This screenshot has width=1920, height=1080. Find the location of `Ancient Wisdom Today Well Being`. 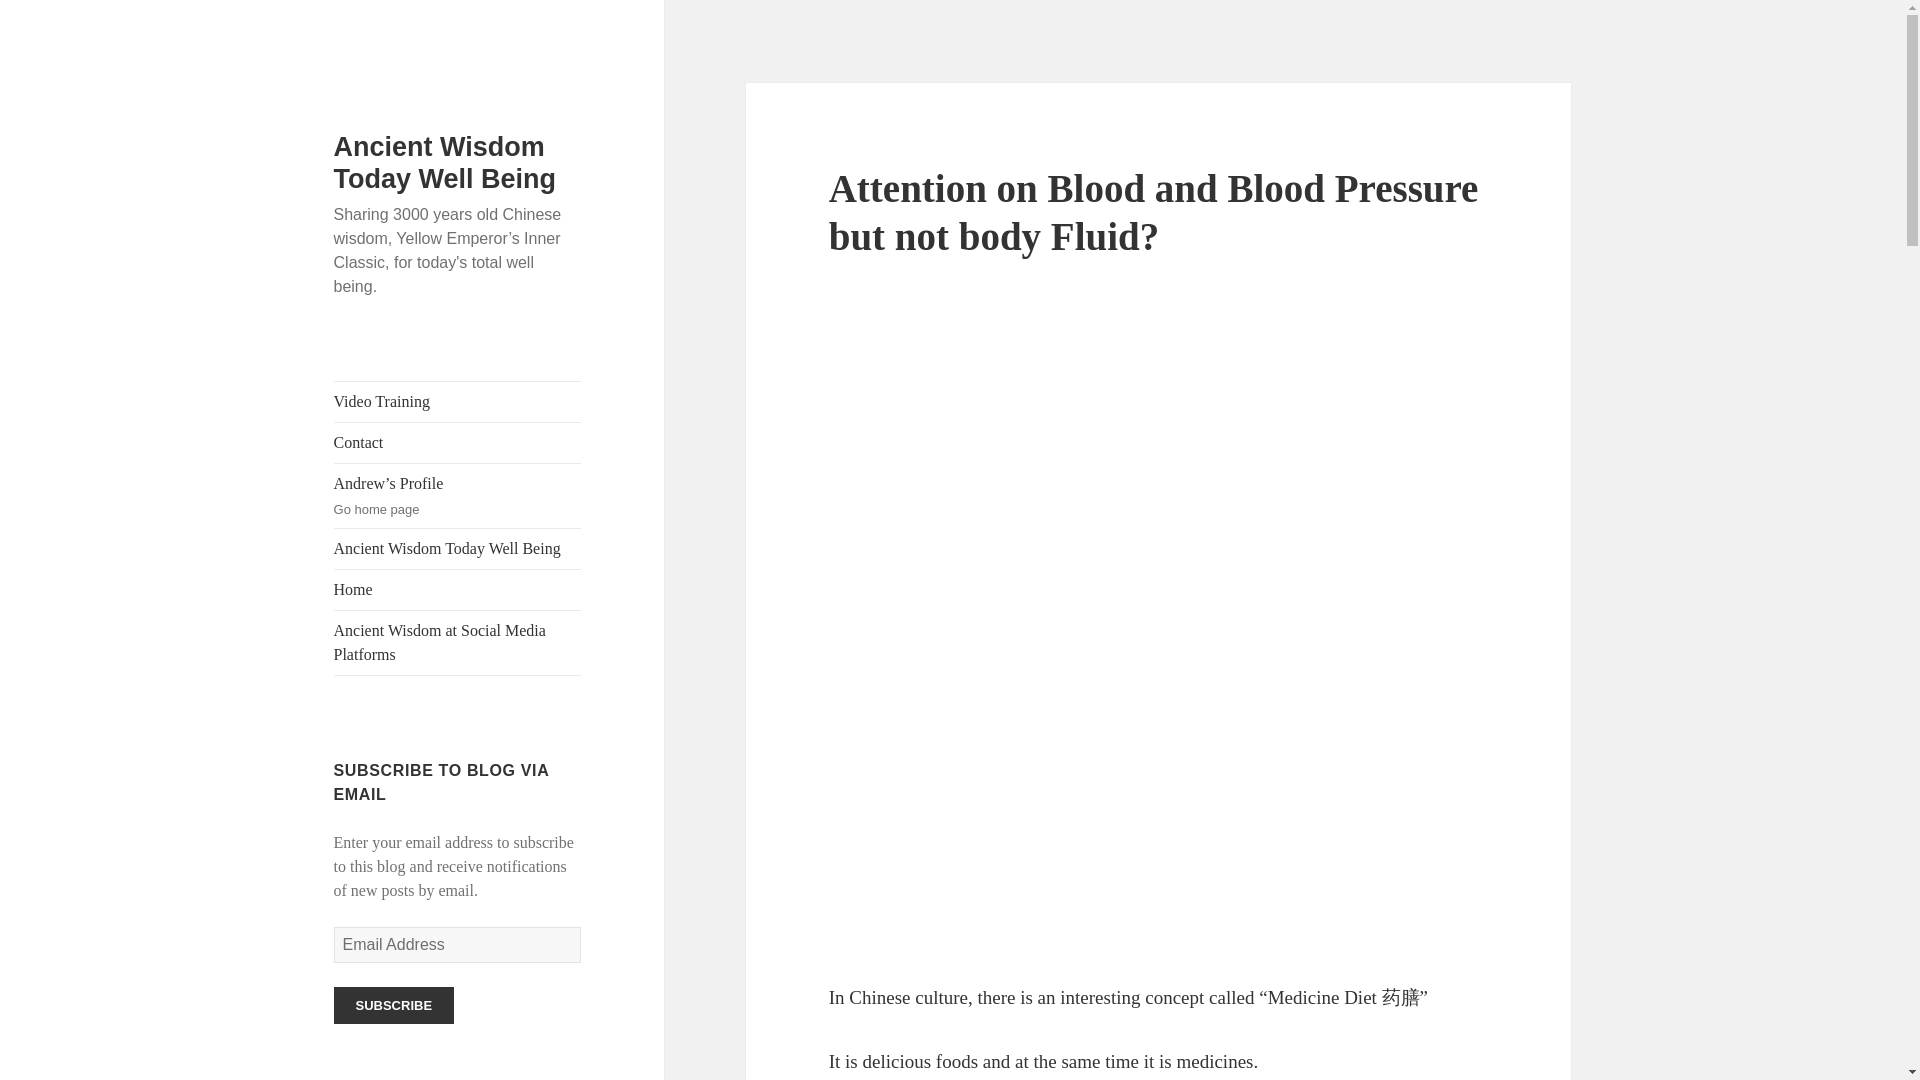

Ancient Wisdom Today Well Being is located at coordinates (445, 162).